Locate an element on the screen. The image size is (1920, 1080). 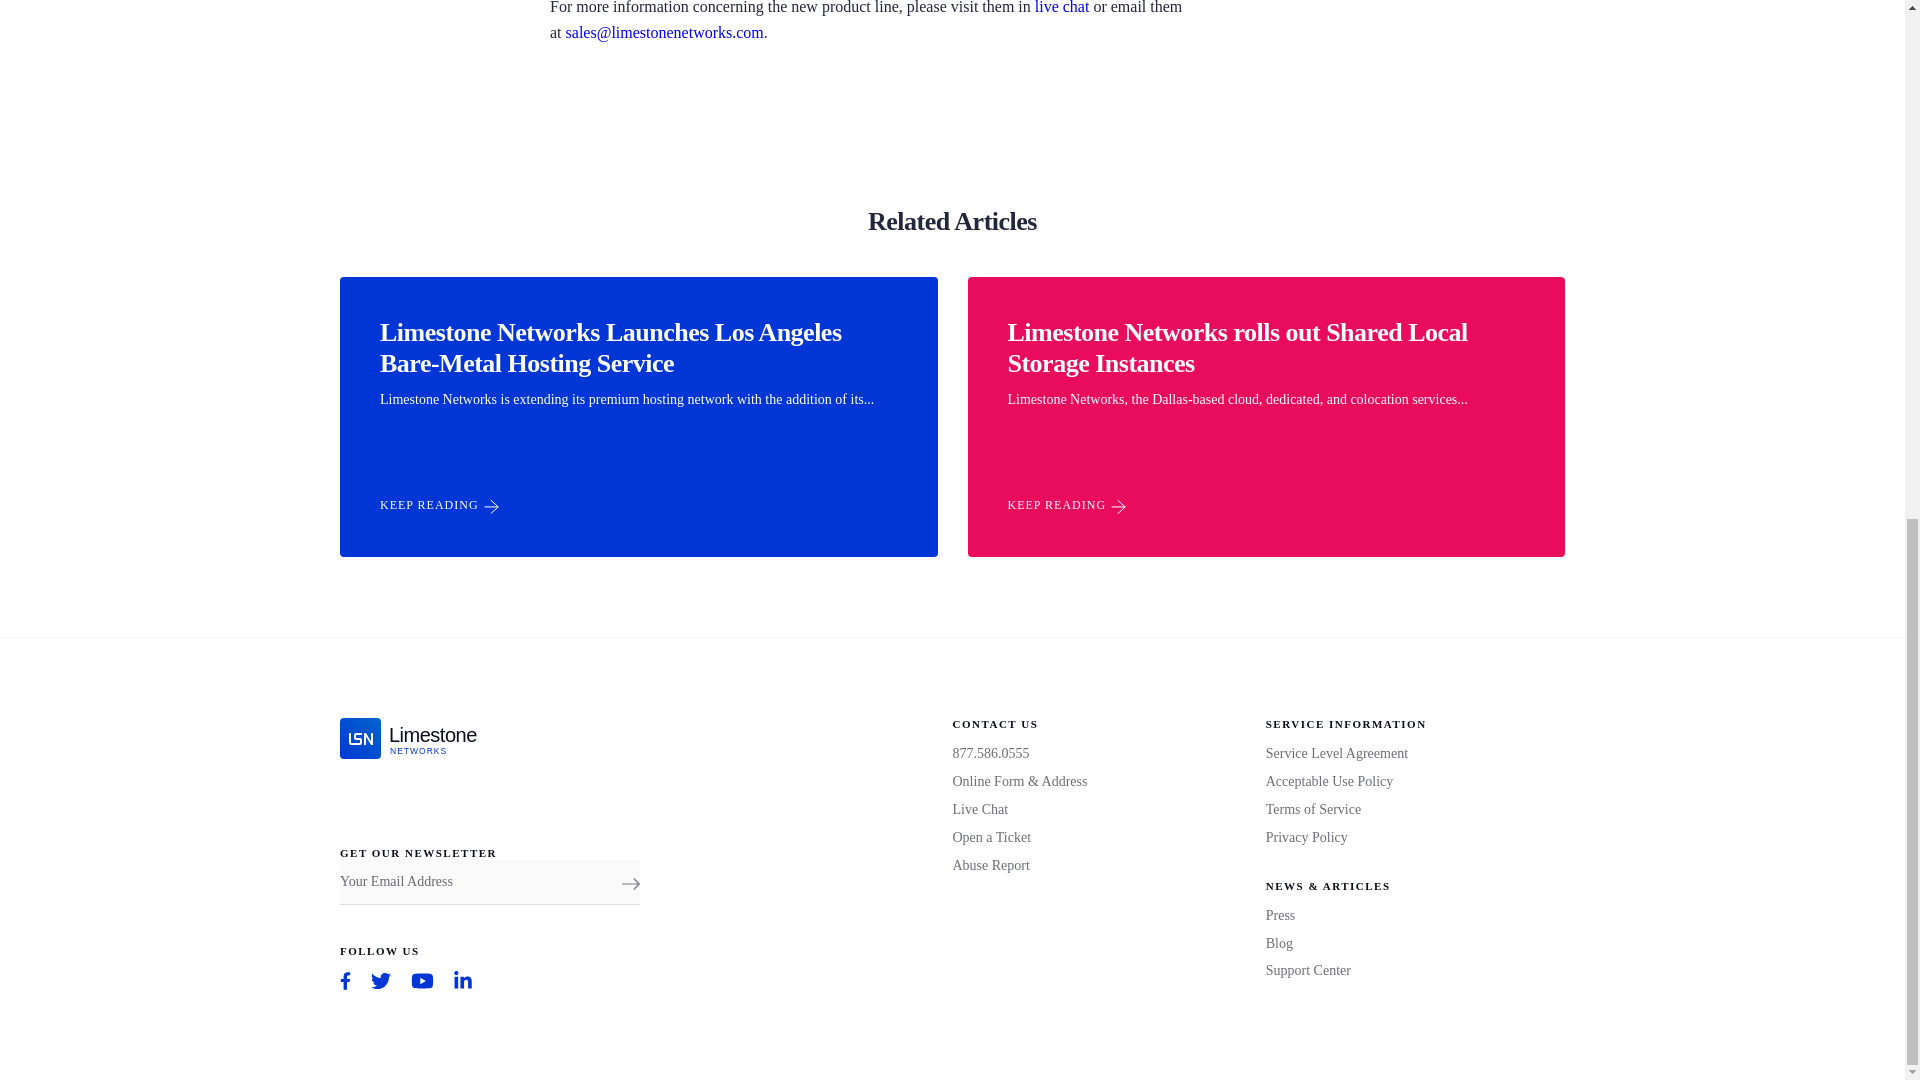
877.586.0555 is located at coordinates (990, 754).